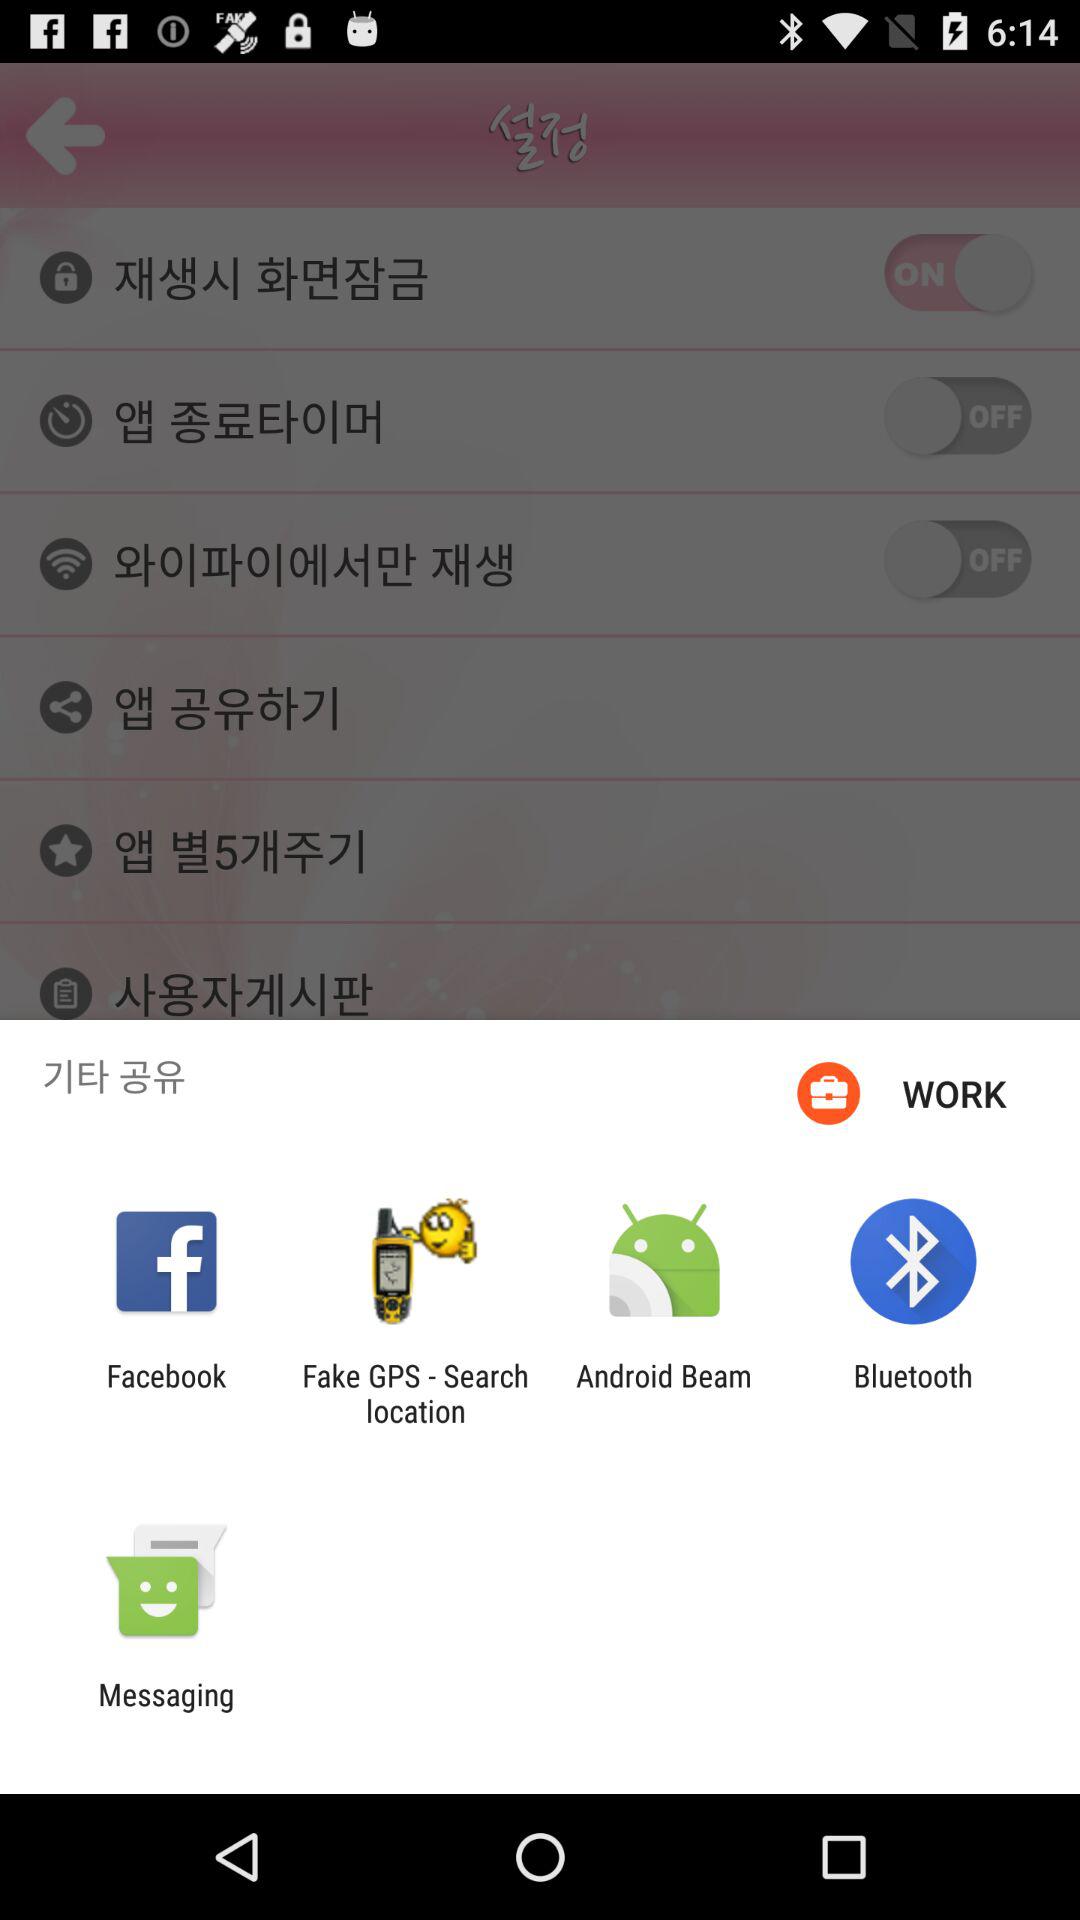 This screenshot has width=1080, height=1920. What do you see at coordinates (664, 1393) in the screenshot?
I see `choose the icon next to bluetooth item` at bounding box center [664, 1393].